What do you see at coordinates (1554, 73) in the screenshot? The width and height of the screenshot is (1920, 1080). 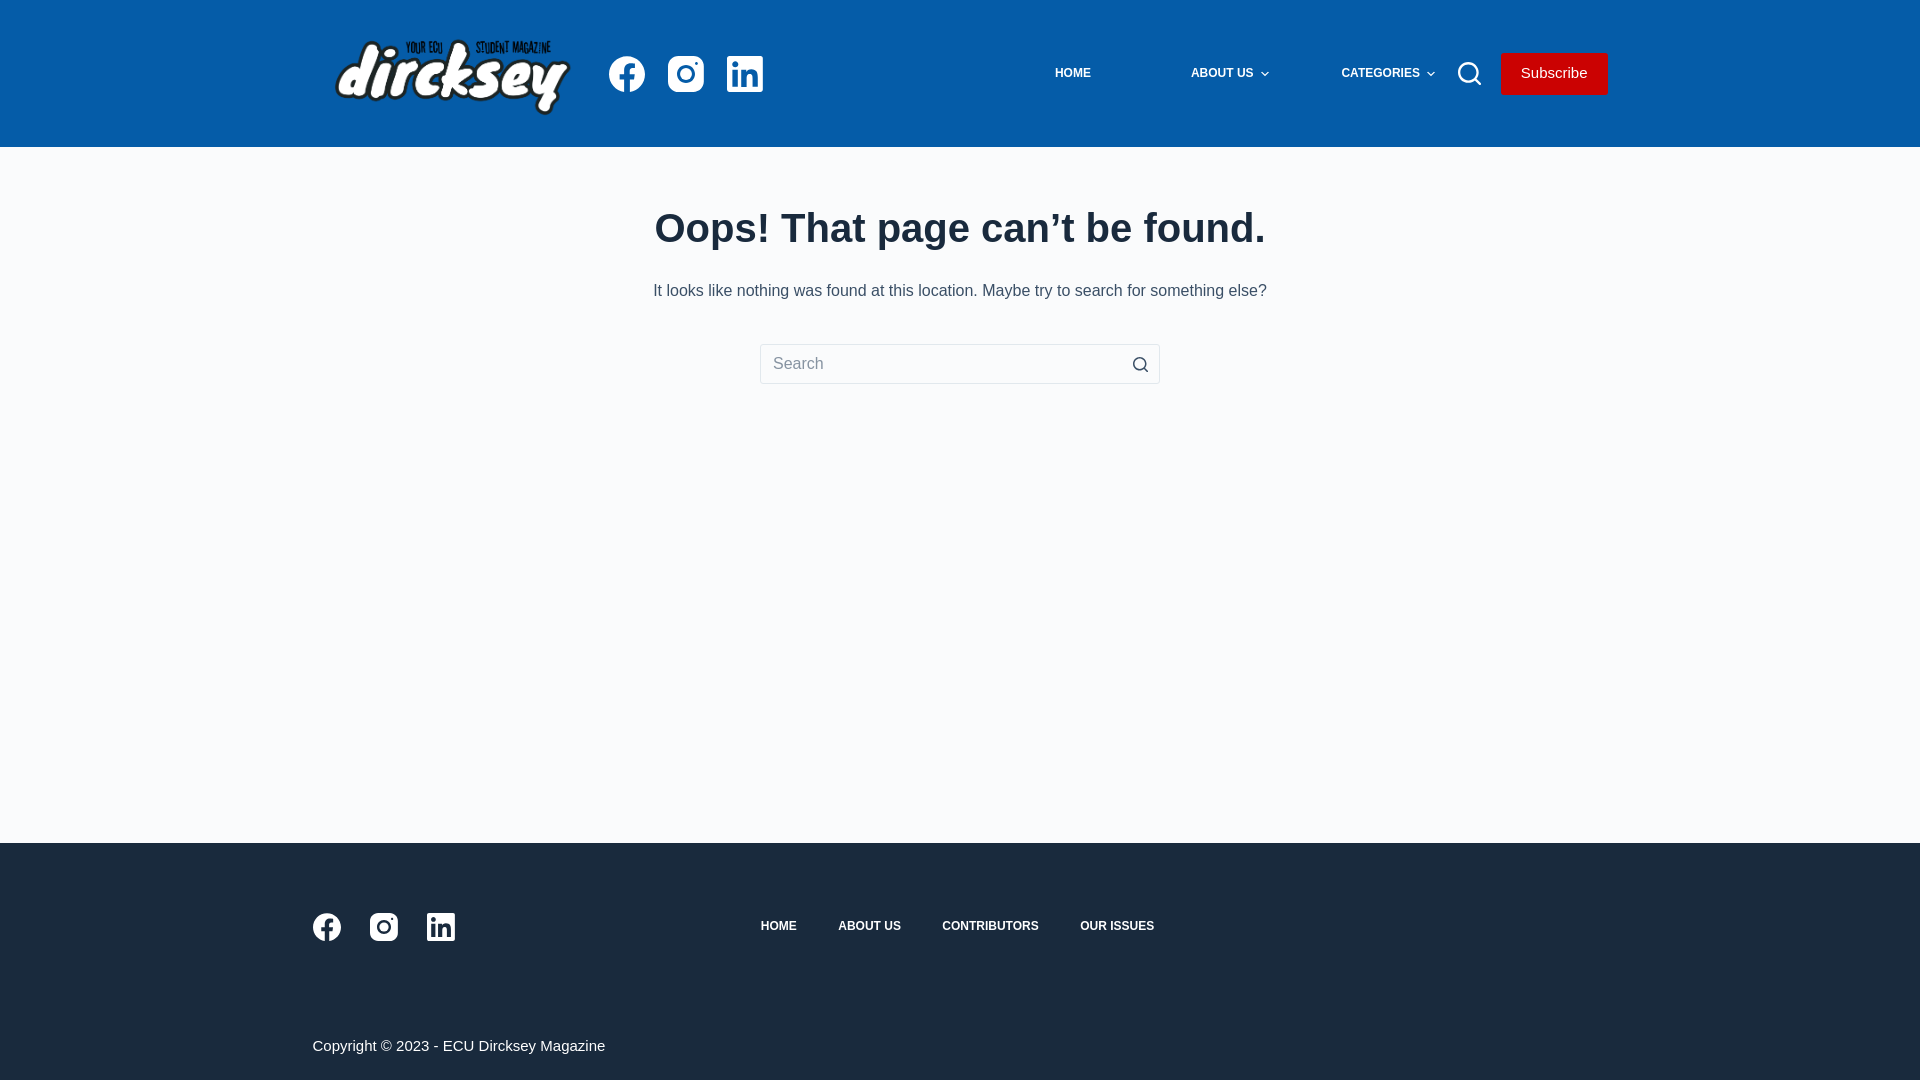 I see `Subscribe` at bounding box center [1554, 73].